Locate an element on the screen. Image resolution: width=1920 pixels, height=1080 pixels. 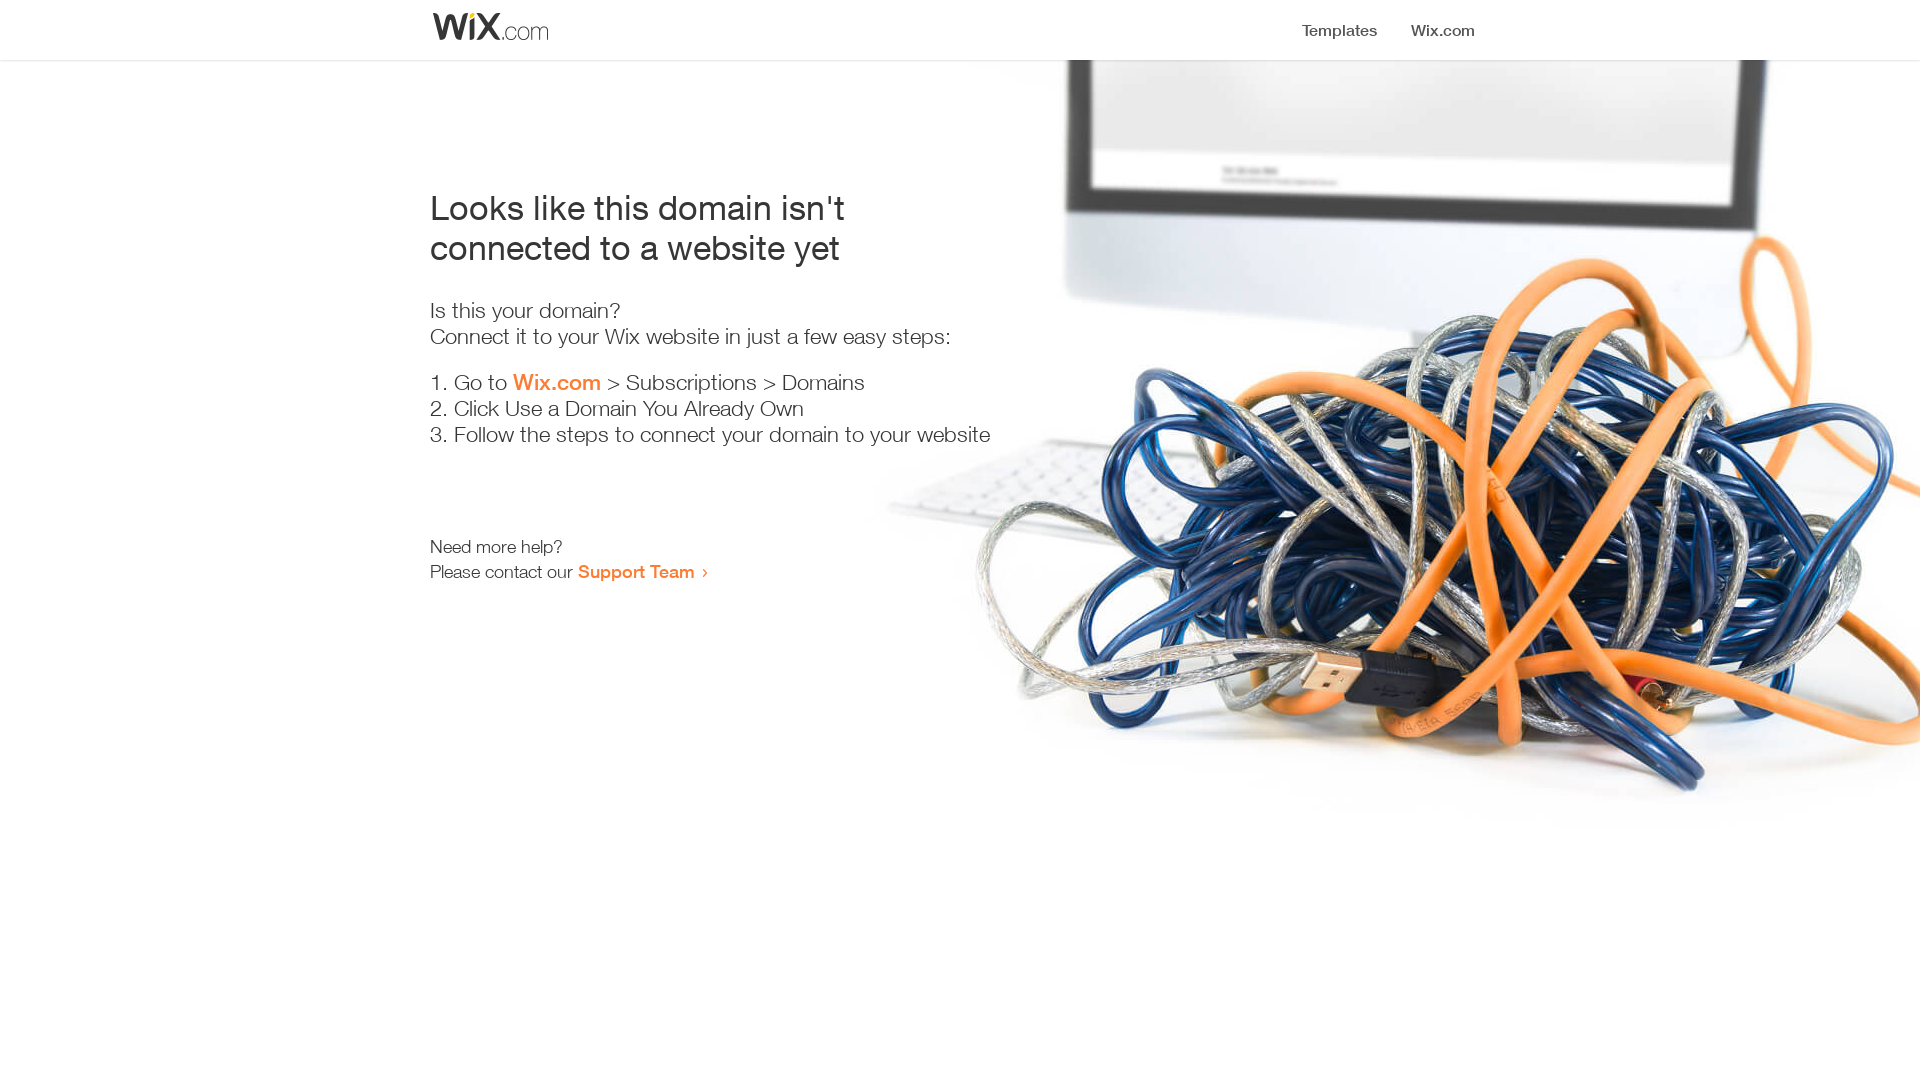
Support Team is located at coordinates (636, 571).